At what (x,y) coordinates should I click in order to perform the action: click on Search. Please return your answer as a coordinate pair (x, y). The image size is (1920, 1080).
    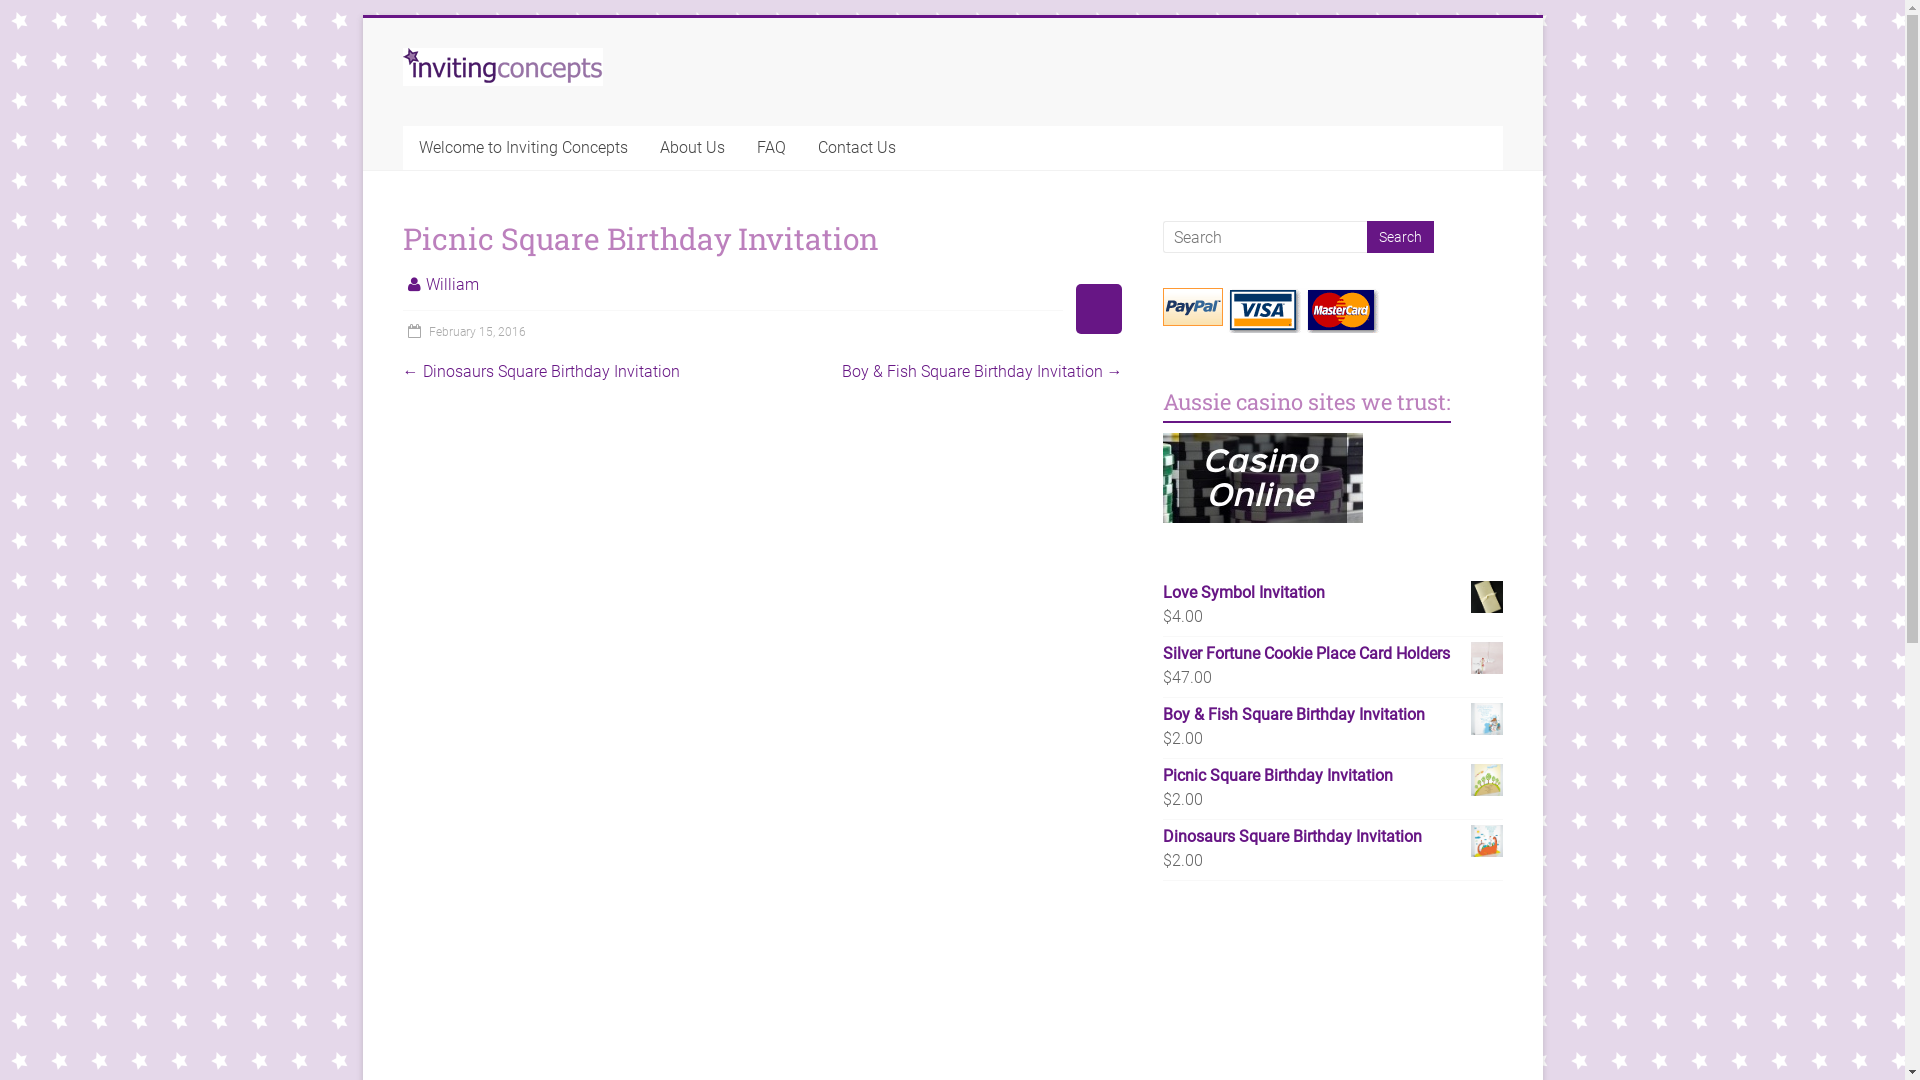
    Looking at the image, I should click on (1400, 237).